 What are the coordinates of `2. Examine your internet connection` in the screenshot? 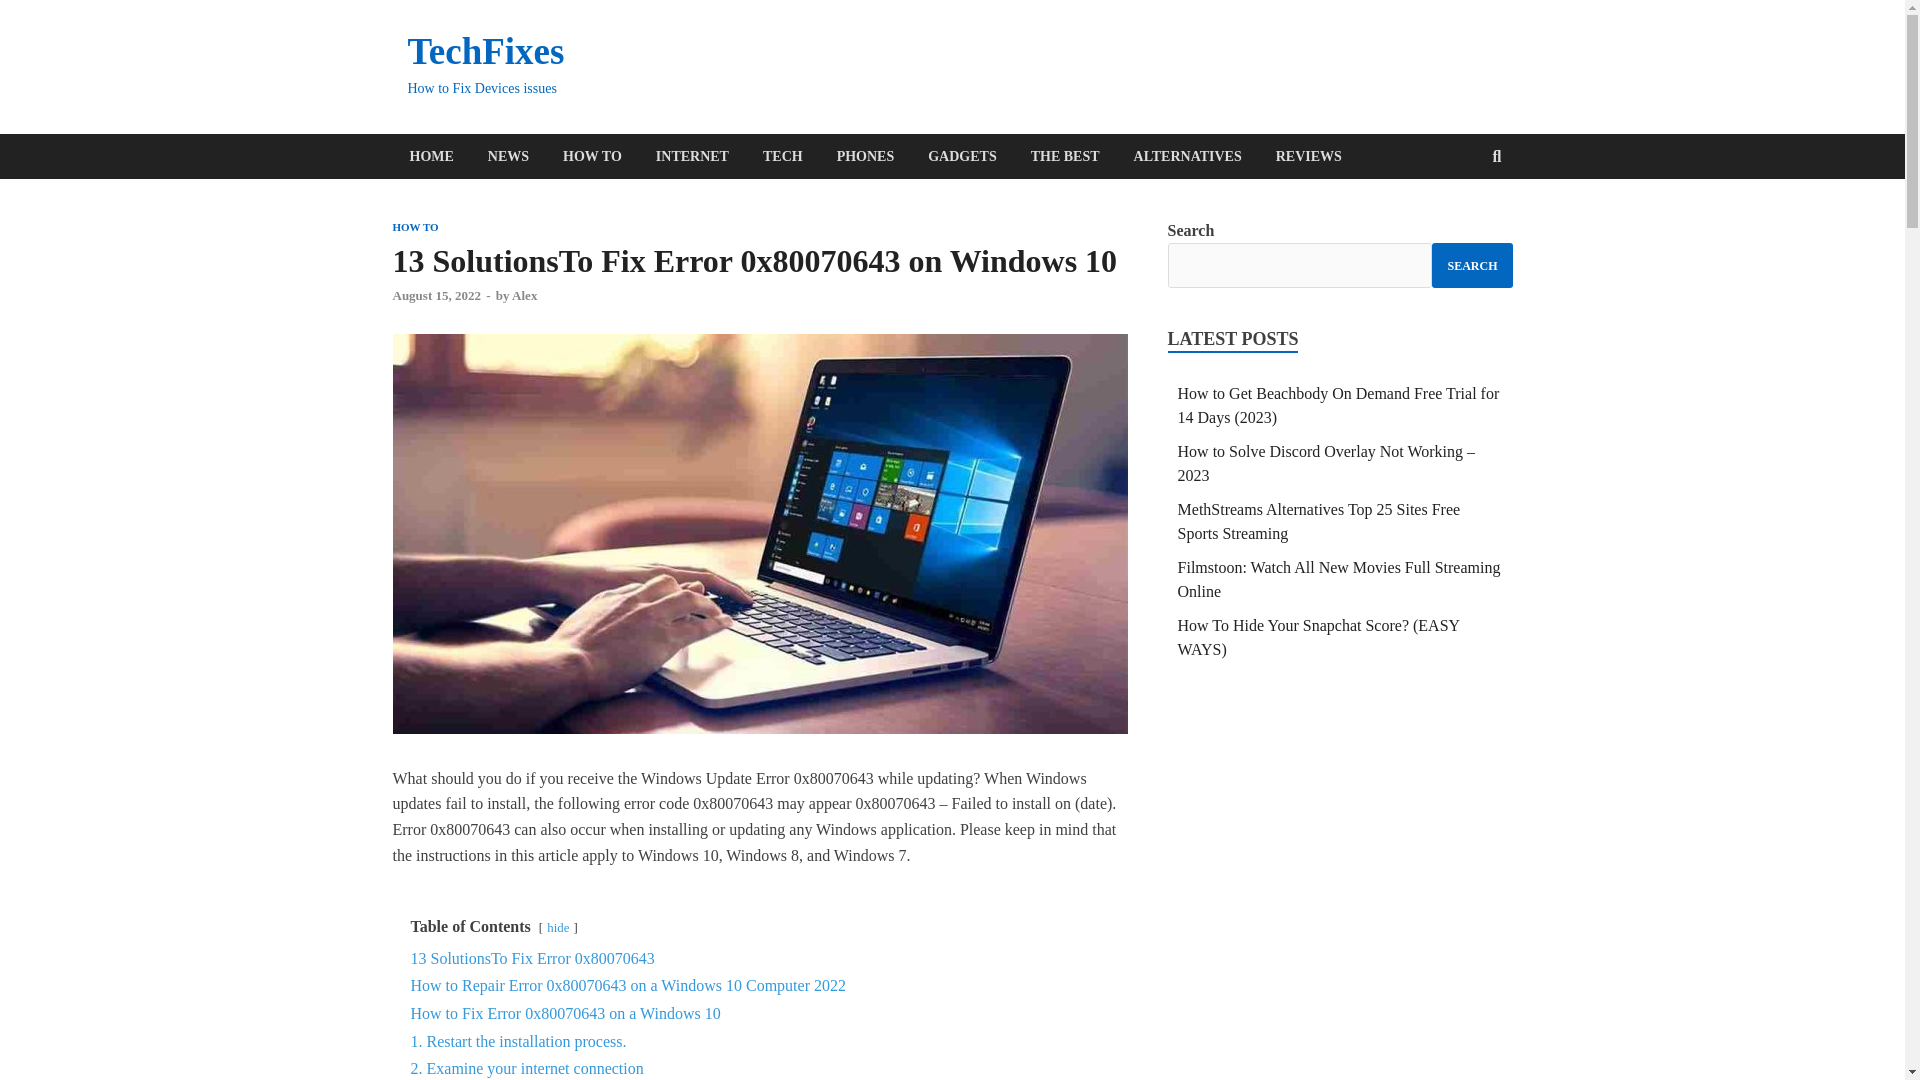 It's located at (526, 1068).